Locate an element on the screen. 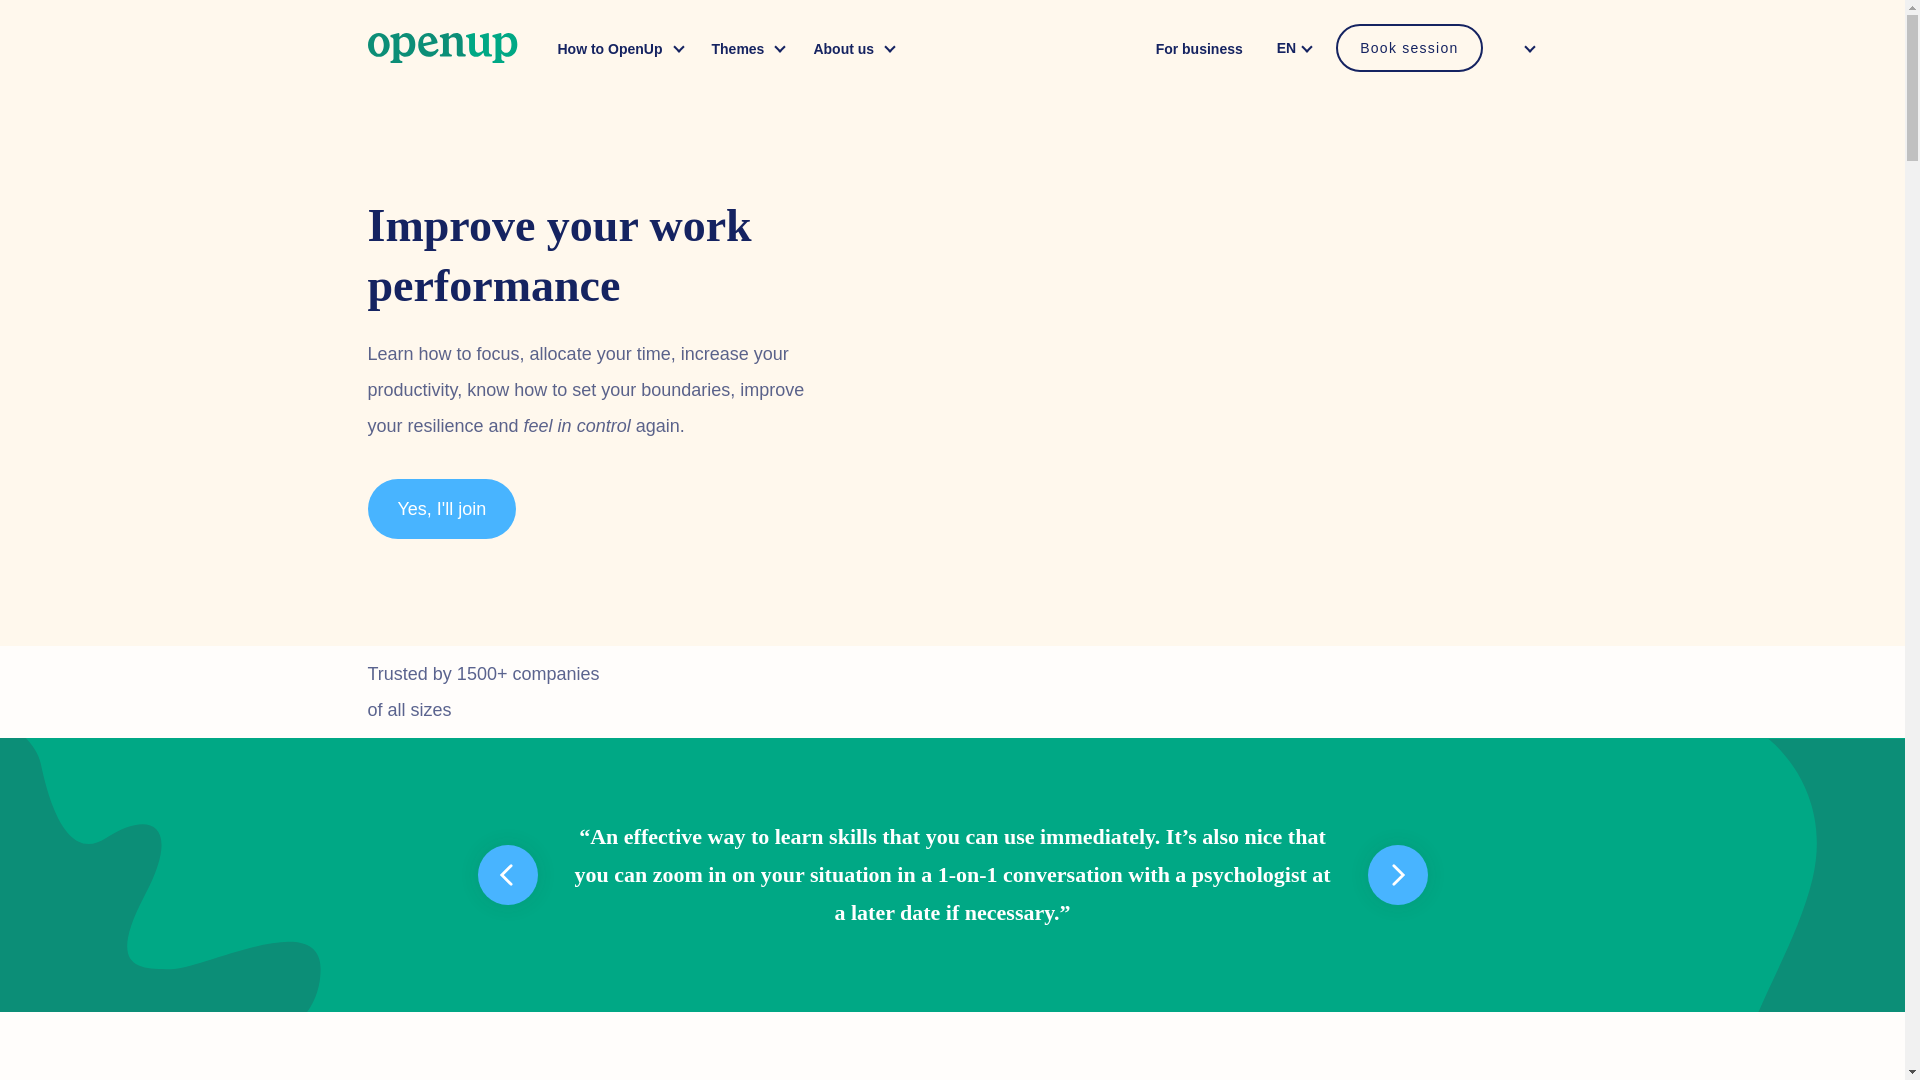 Image resolution: width=1920 pixels, height=1080 pixels. About us is located at coordinates (851, 48).